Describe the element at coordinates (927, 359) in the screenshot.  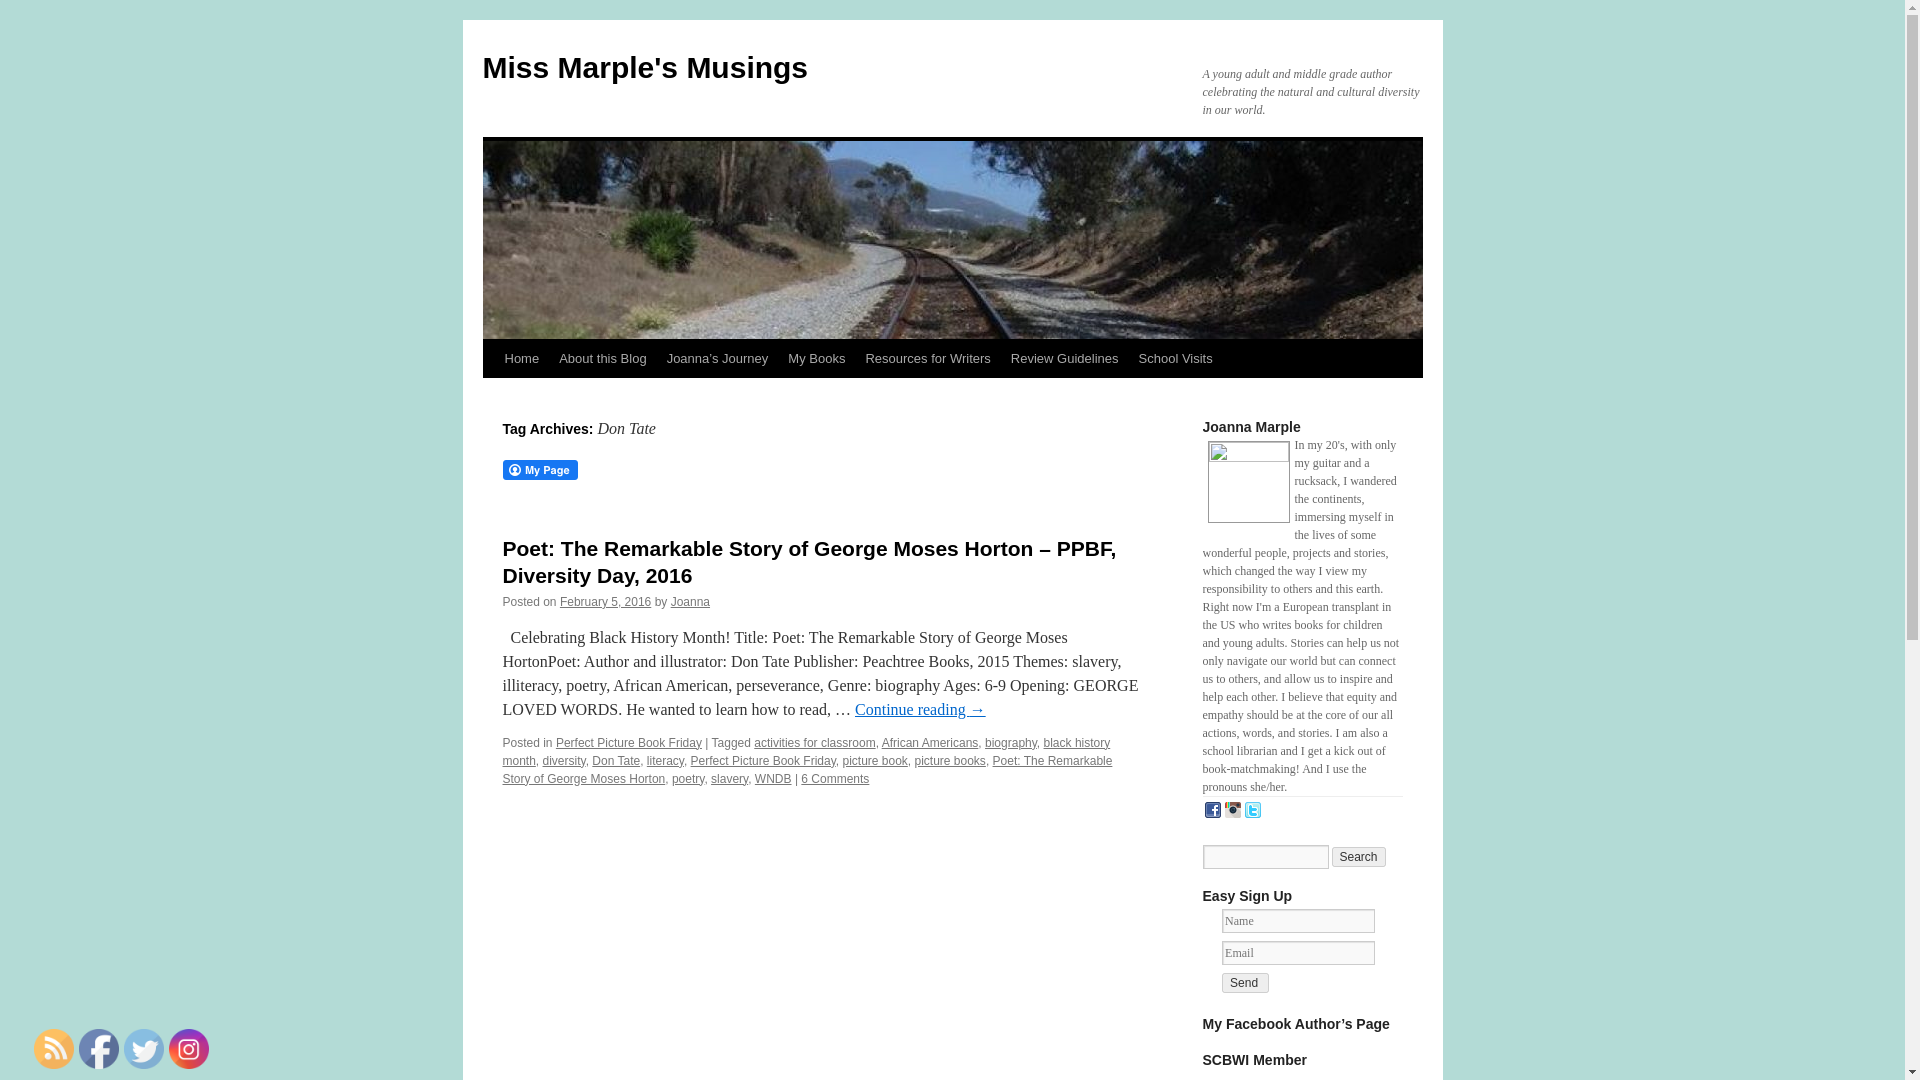
I see `Resources for Writers` at that location.